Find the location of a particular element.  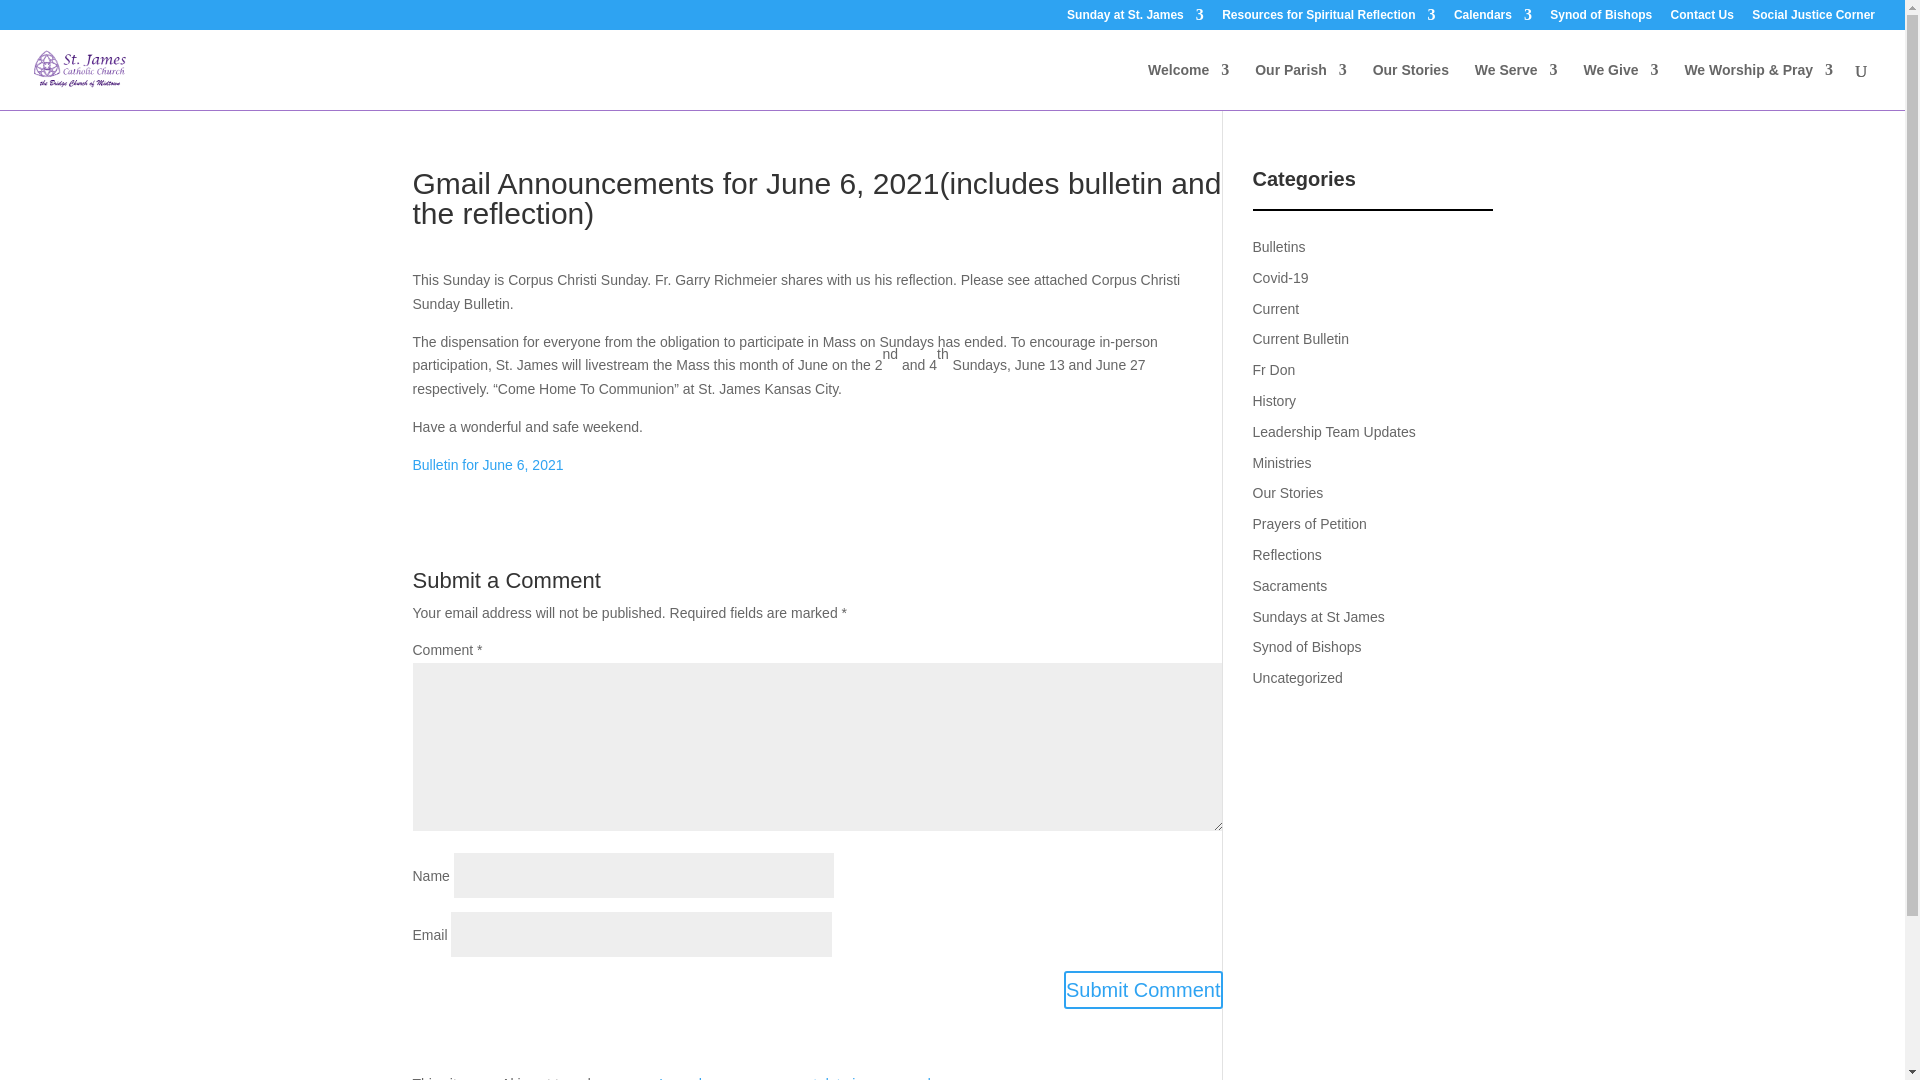

Submit Comment is located at coordinates (1143, 989).